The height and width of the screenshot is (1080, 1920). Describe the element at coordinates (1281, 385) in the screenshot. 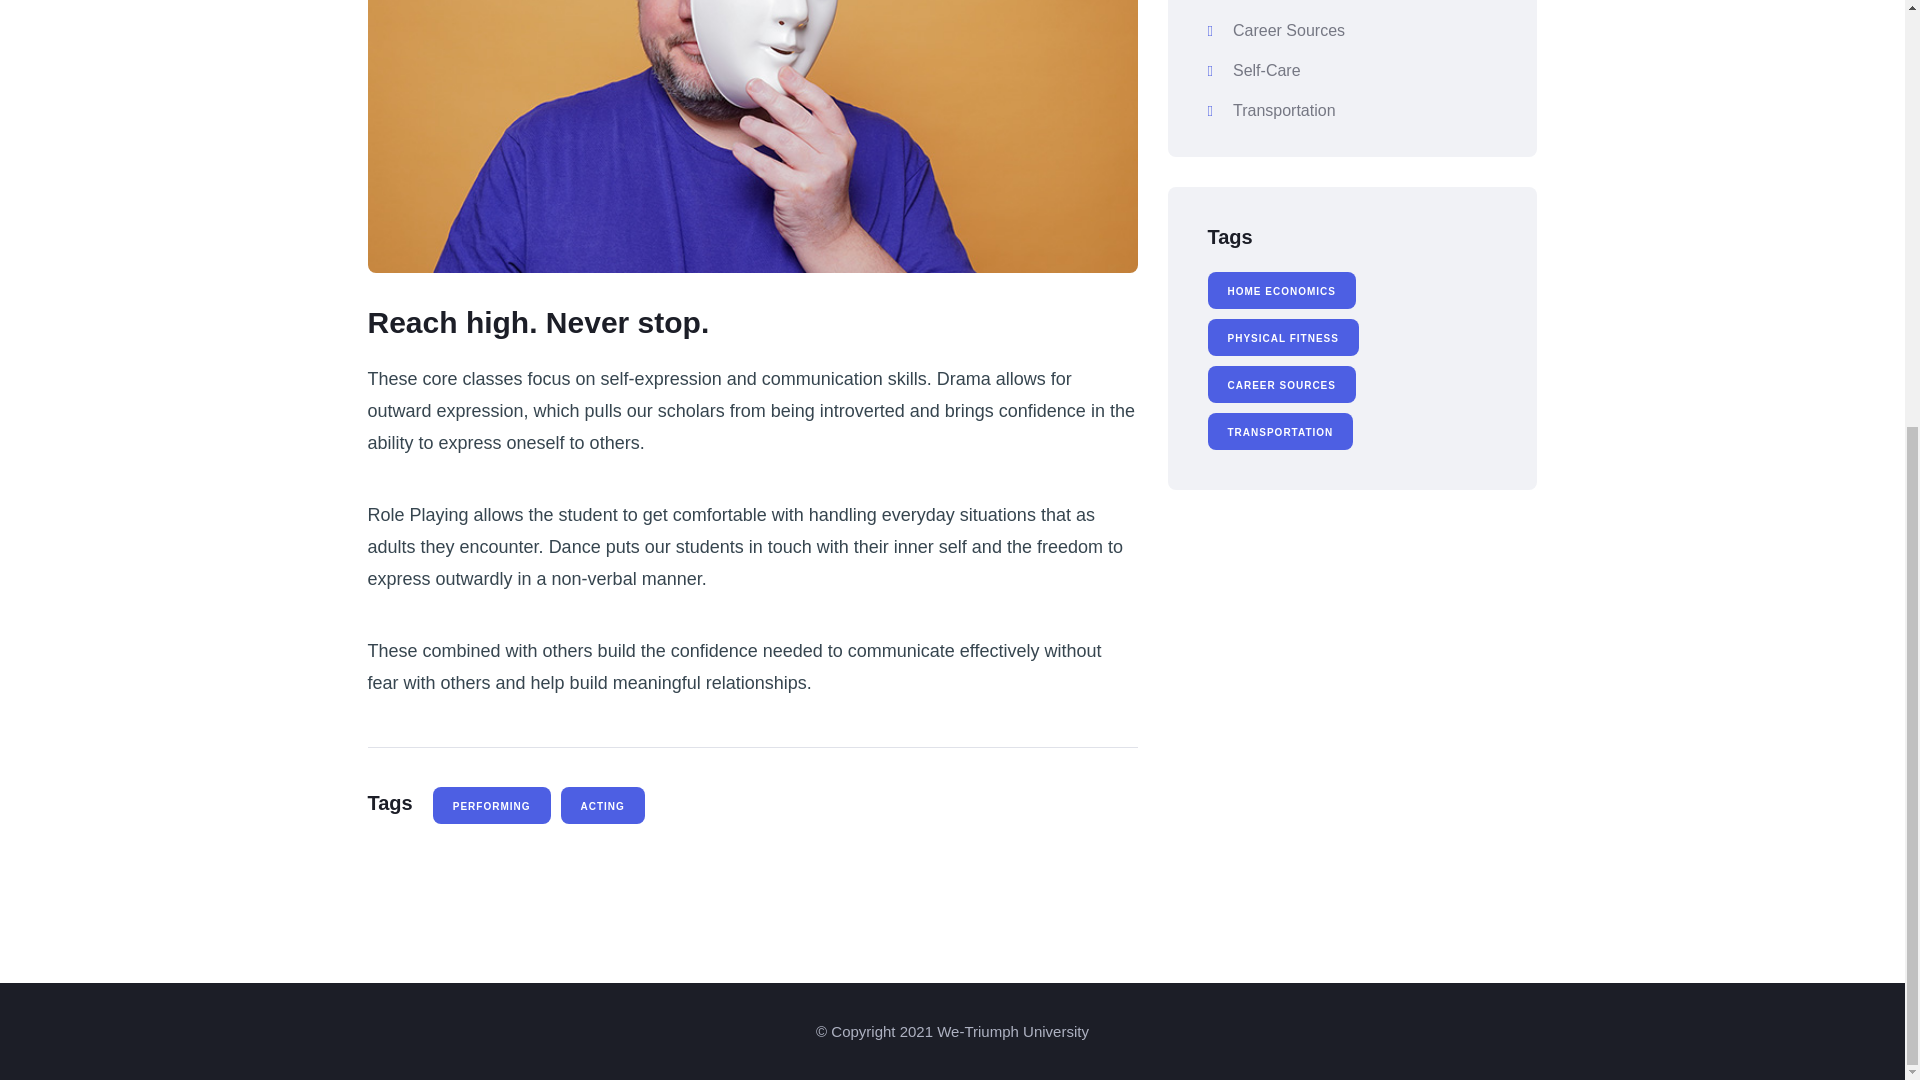

I see `CAREER SOURCES` at that location.